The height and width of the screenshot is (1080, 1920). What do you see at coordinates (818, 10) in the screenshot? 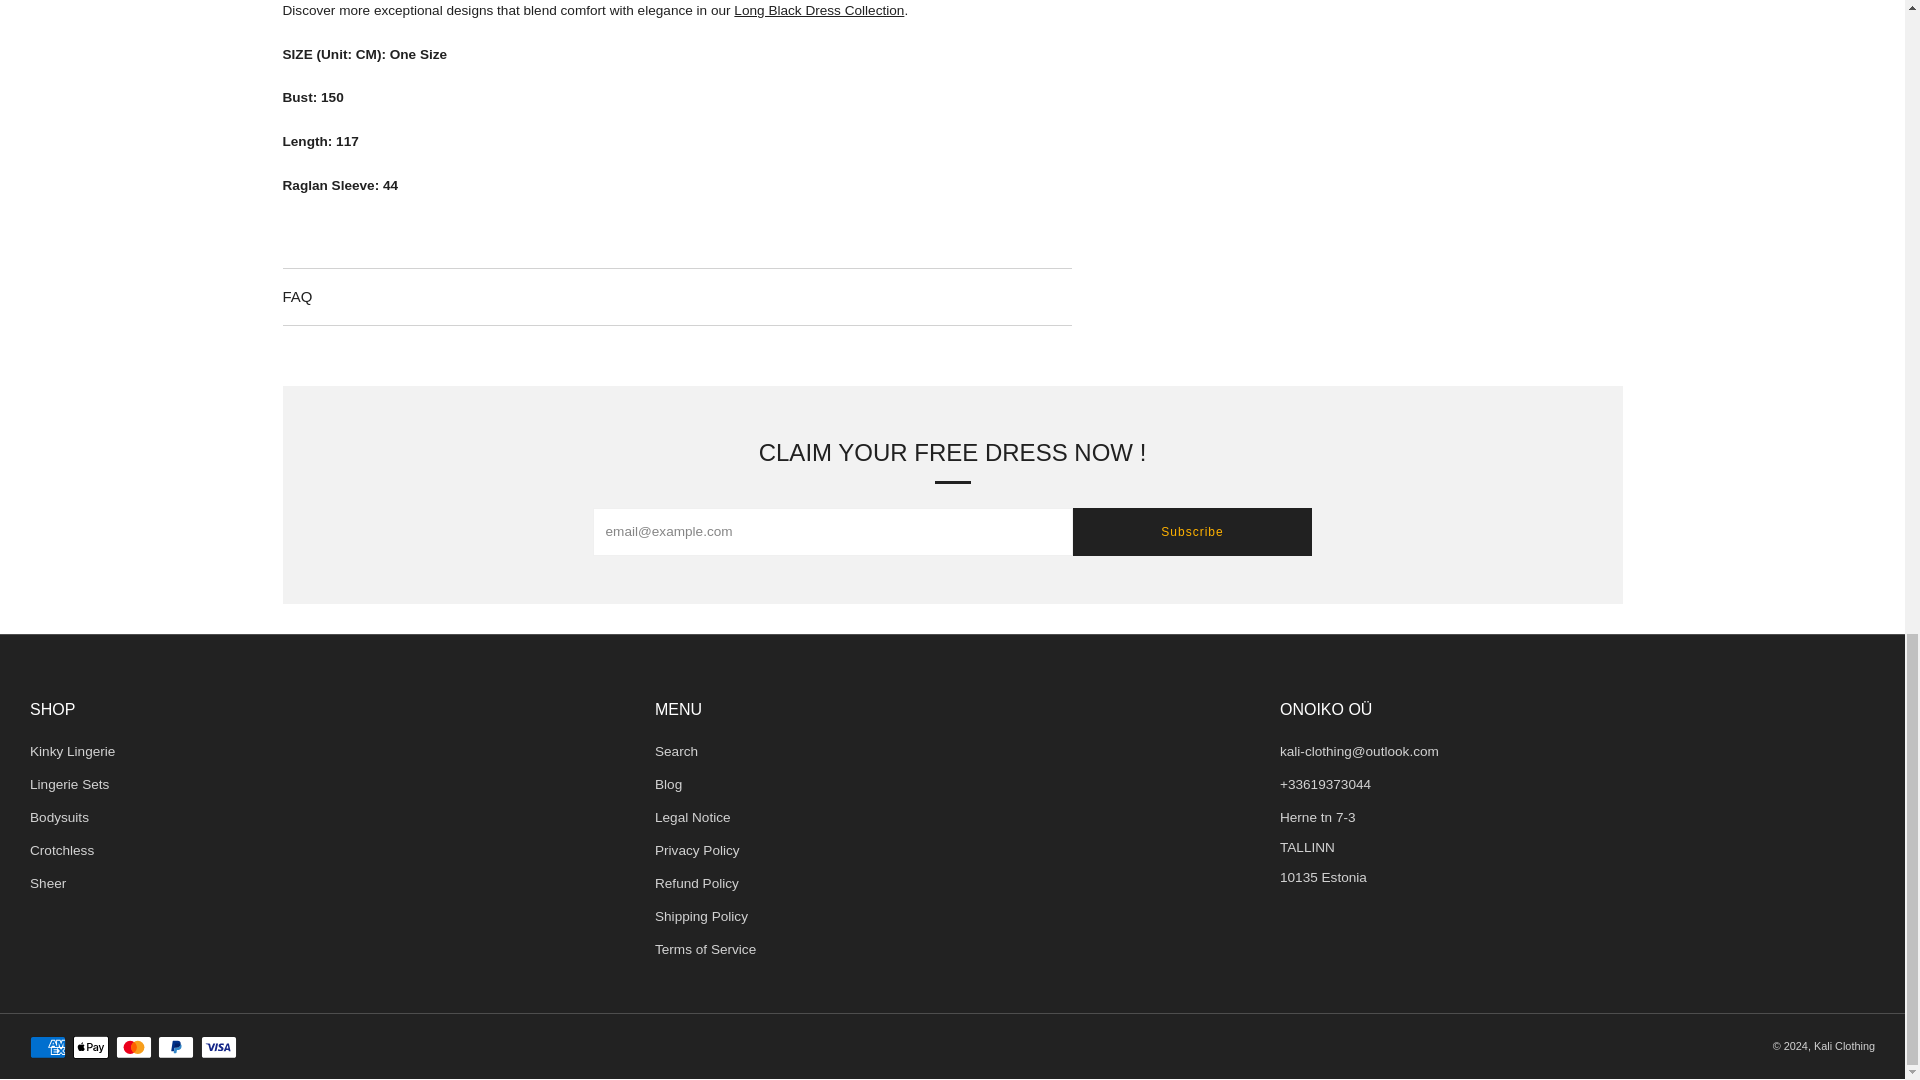
I see `Long Black Dress Collection` at bounding box center [818, 10].